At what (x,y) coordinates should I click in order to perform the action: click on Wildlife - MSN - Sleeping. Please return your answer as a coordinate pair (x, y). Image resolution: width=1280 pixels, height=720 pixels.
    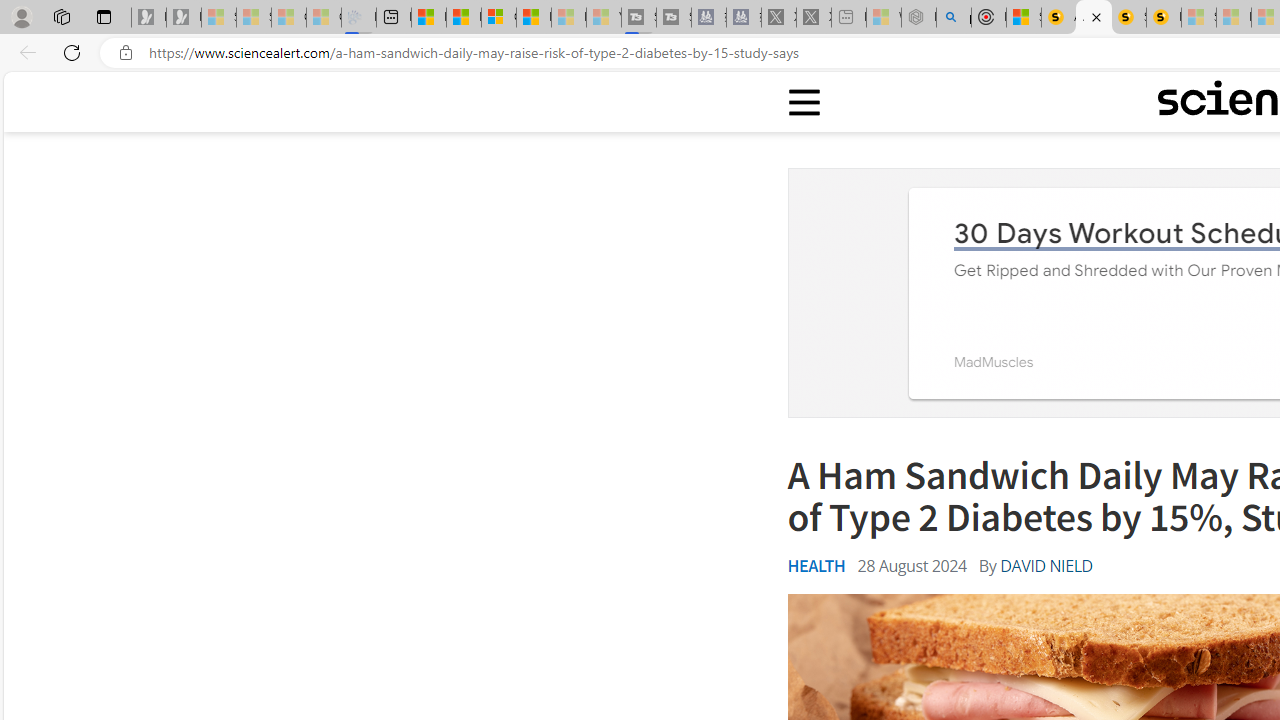
    Looking at the image, I should click on (884, 18).